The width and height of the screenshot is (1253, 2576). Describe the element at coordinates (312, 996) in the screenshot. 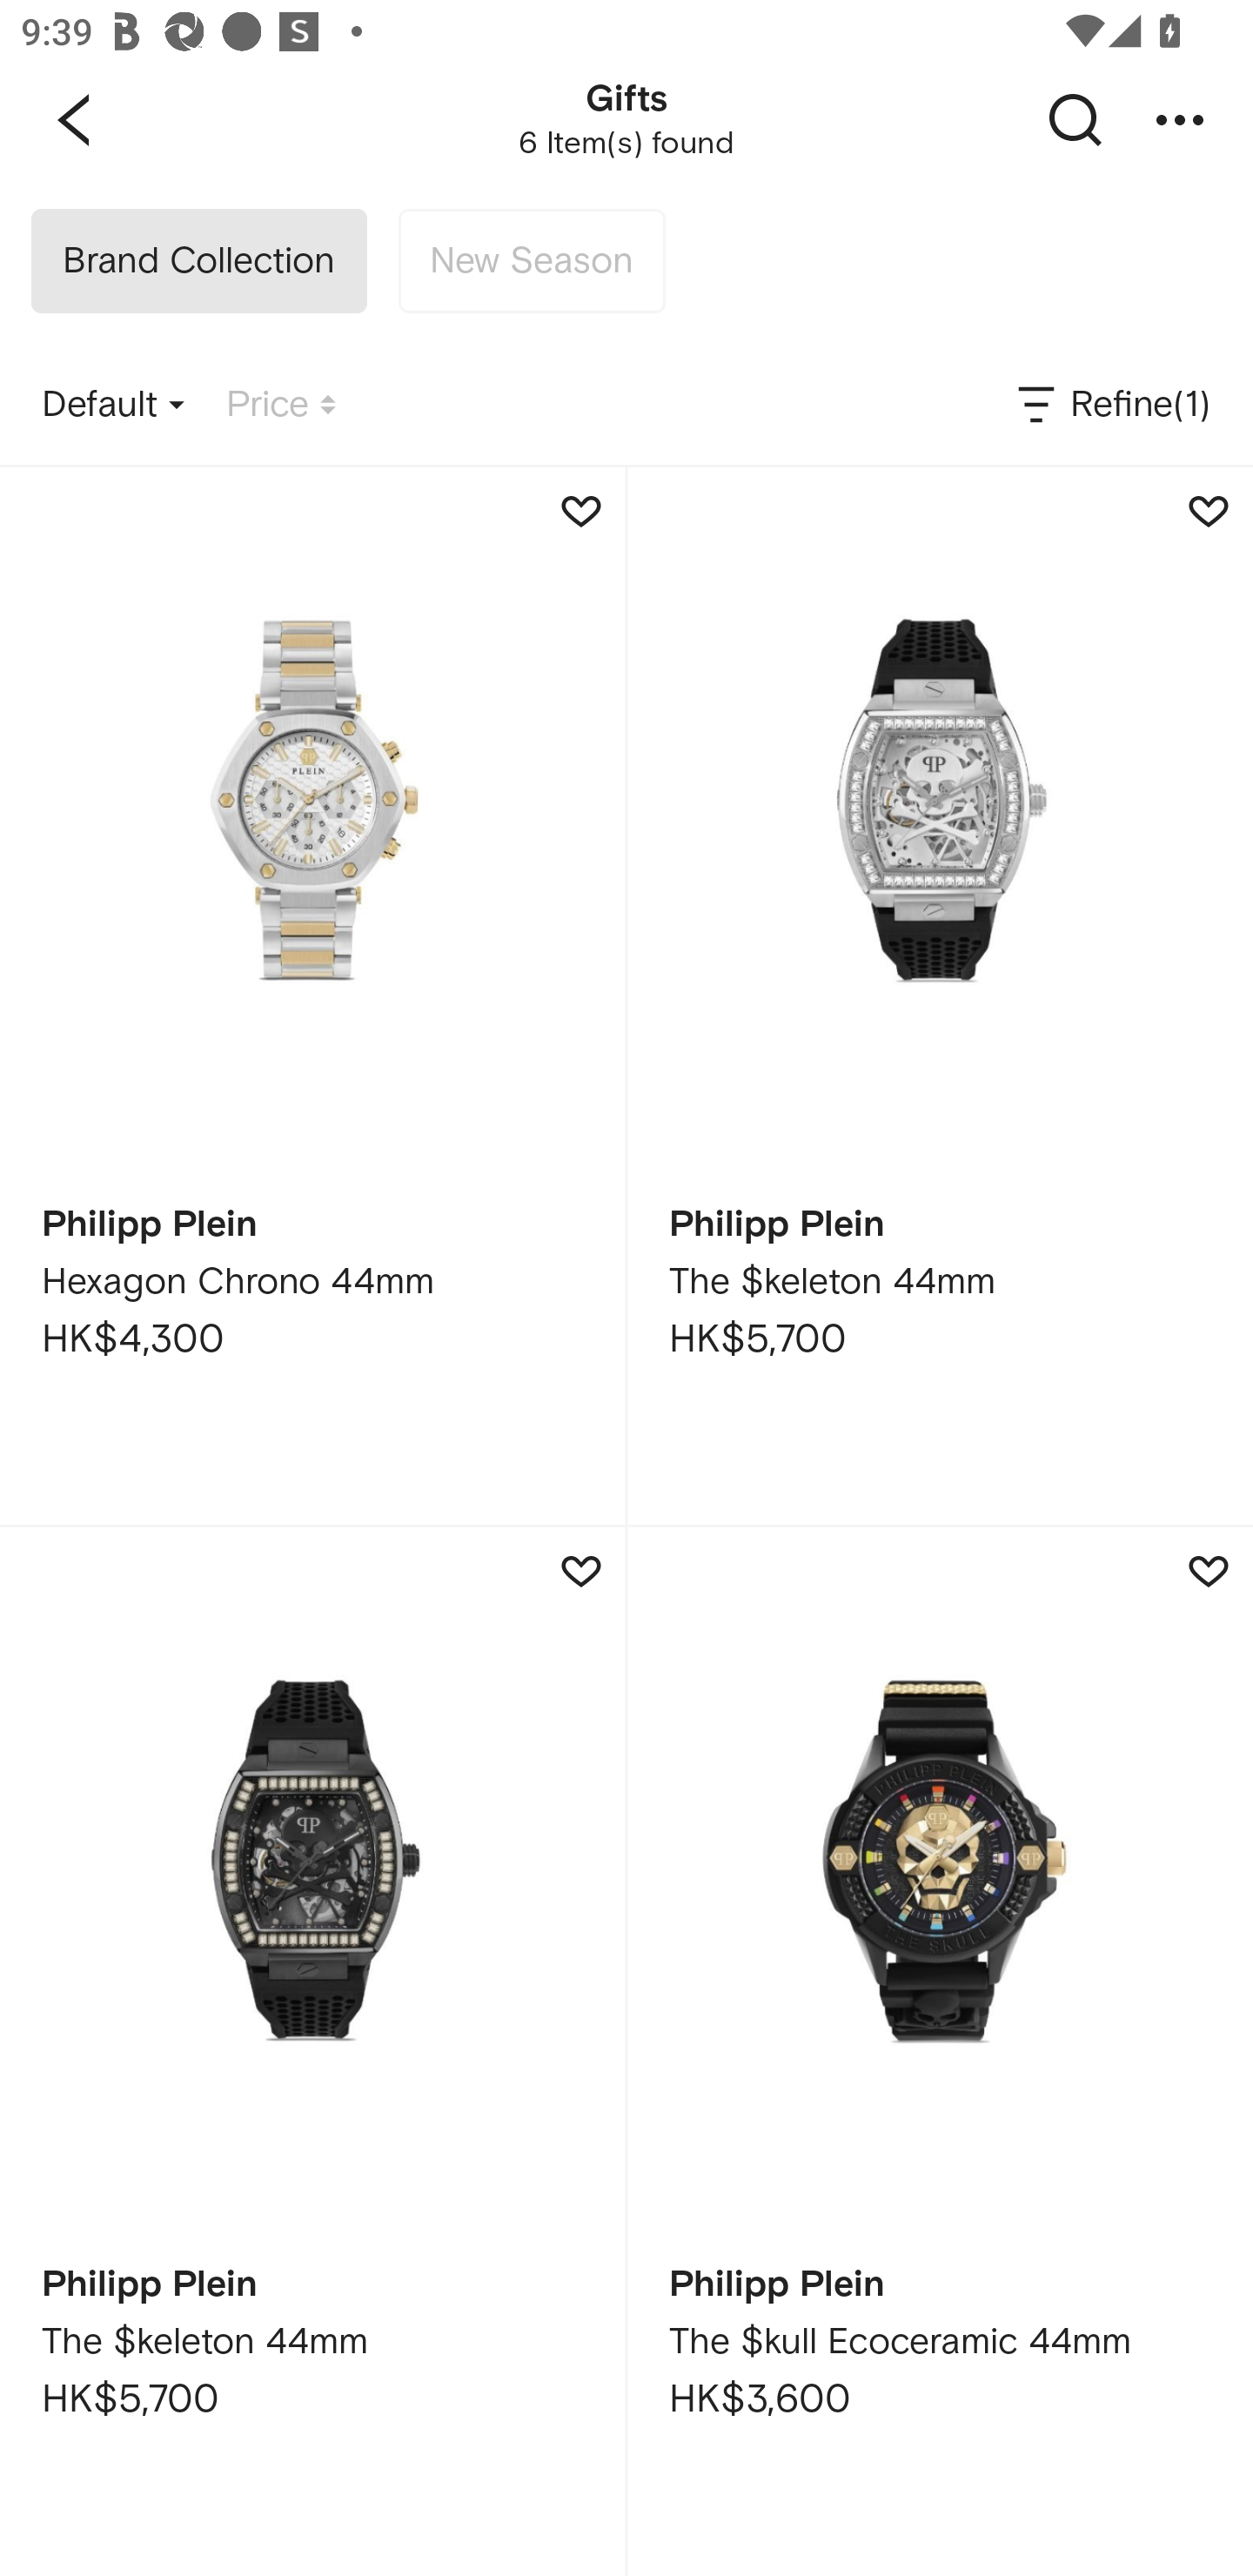

I see `Philipp Plein Hexagon Chrono 44mm HK$4,300` at that location.